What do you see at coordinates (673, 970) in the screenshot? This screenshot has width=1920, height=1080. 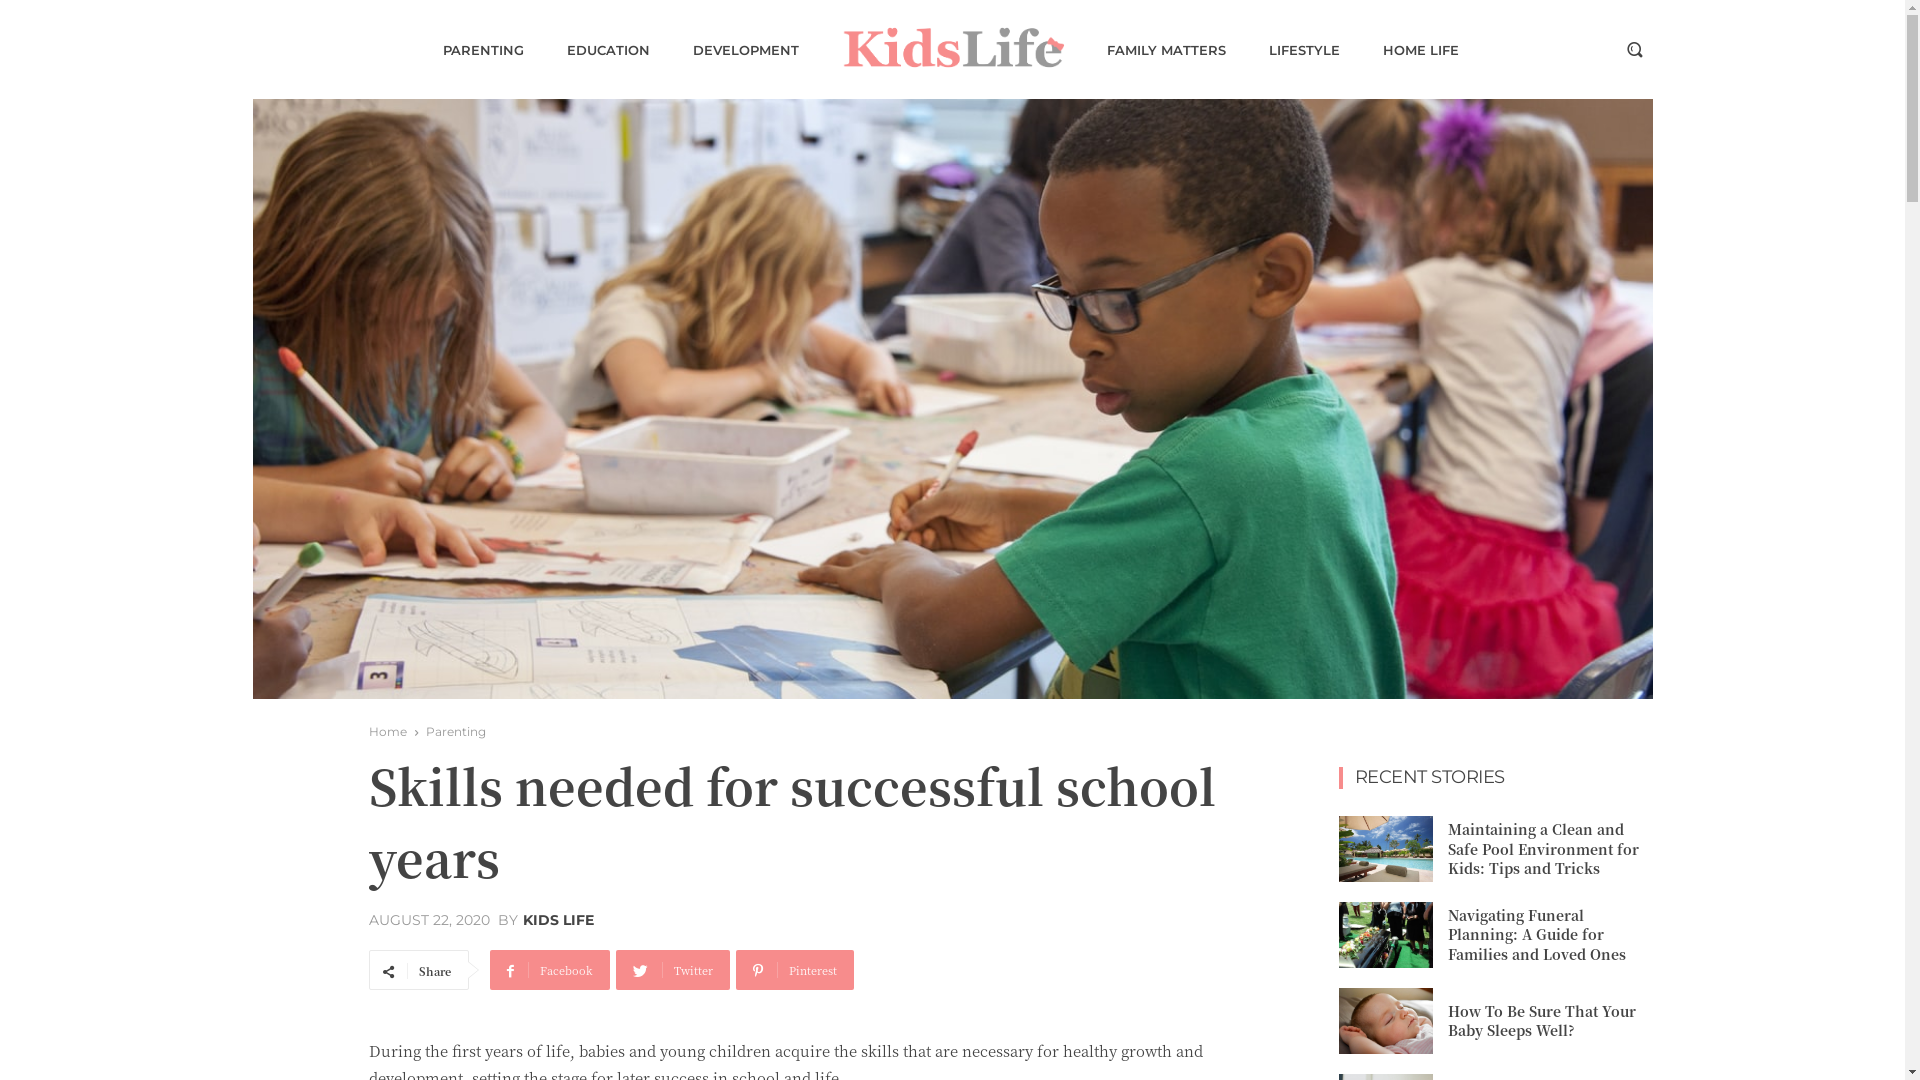 I see `Twitter` at bounding box center [673, 970].